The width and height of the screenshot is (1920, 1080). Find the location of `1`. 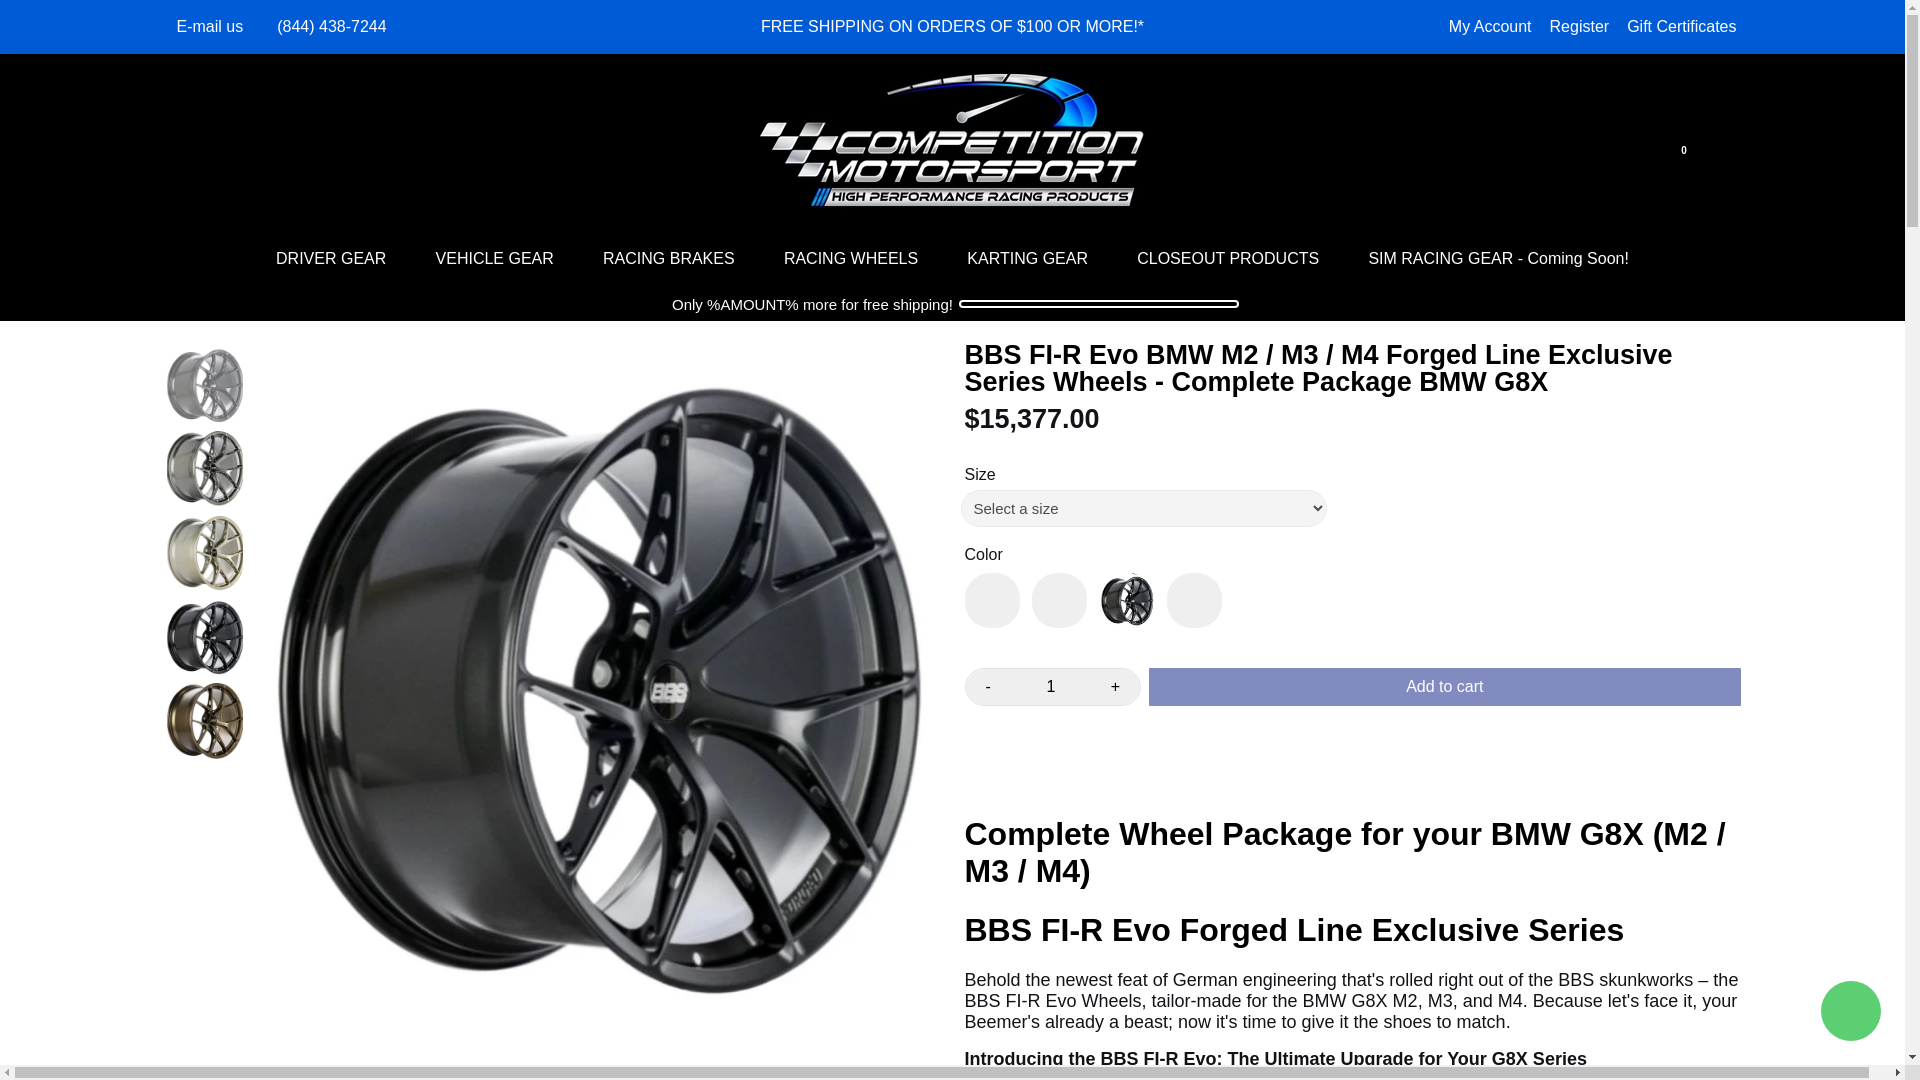

1 is located at coordinates (1050, 686).